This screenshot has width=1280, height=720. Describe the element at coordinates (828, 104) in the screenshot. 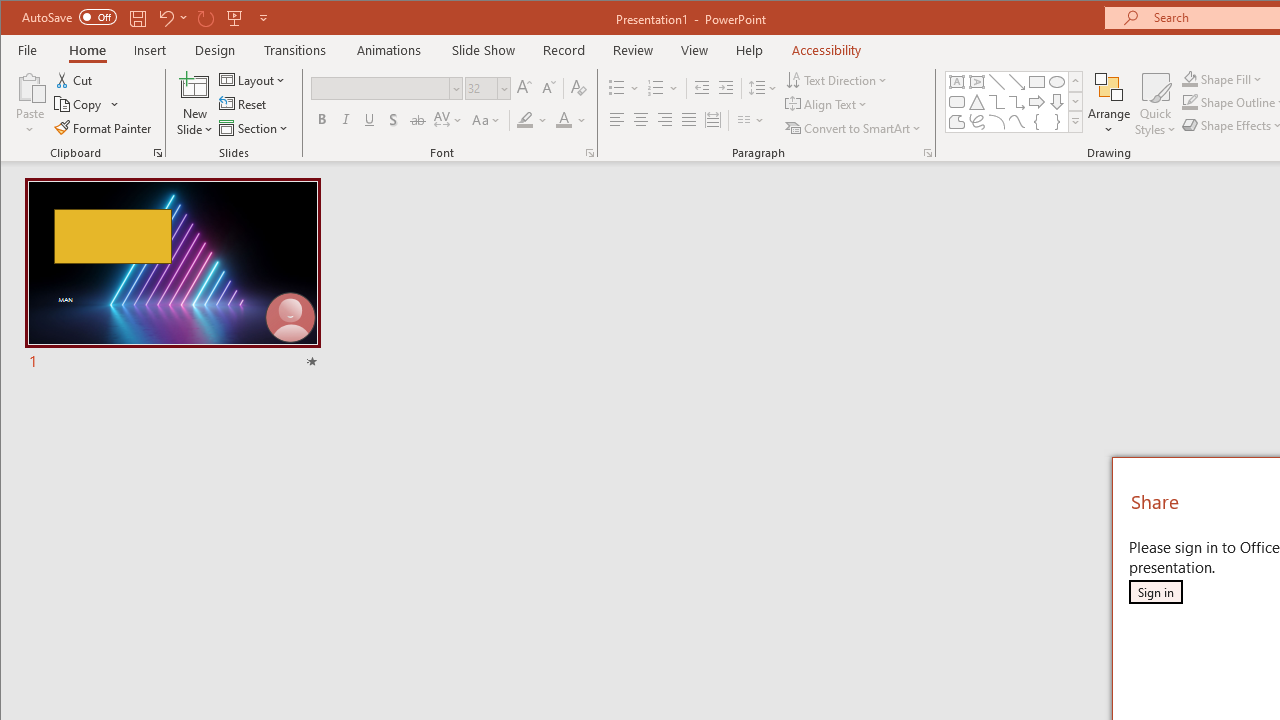

I see `Align Text` at that location.